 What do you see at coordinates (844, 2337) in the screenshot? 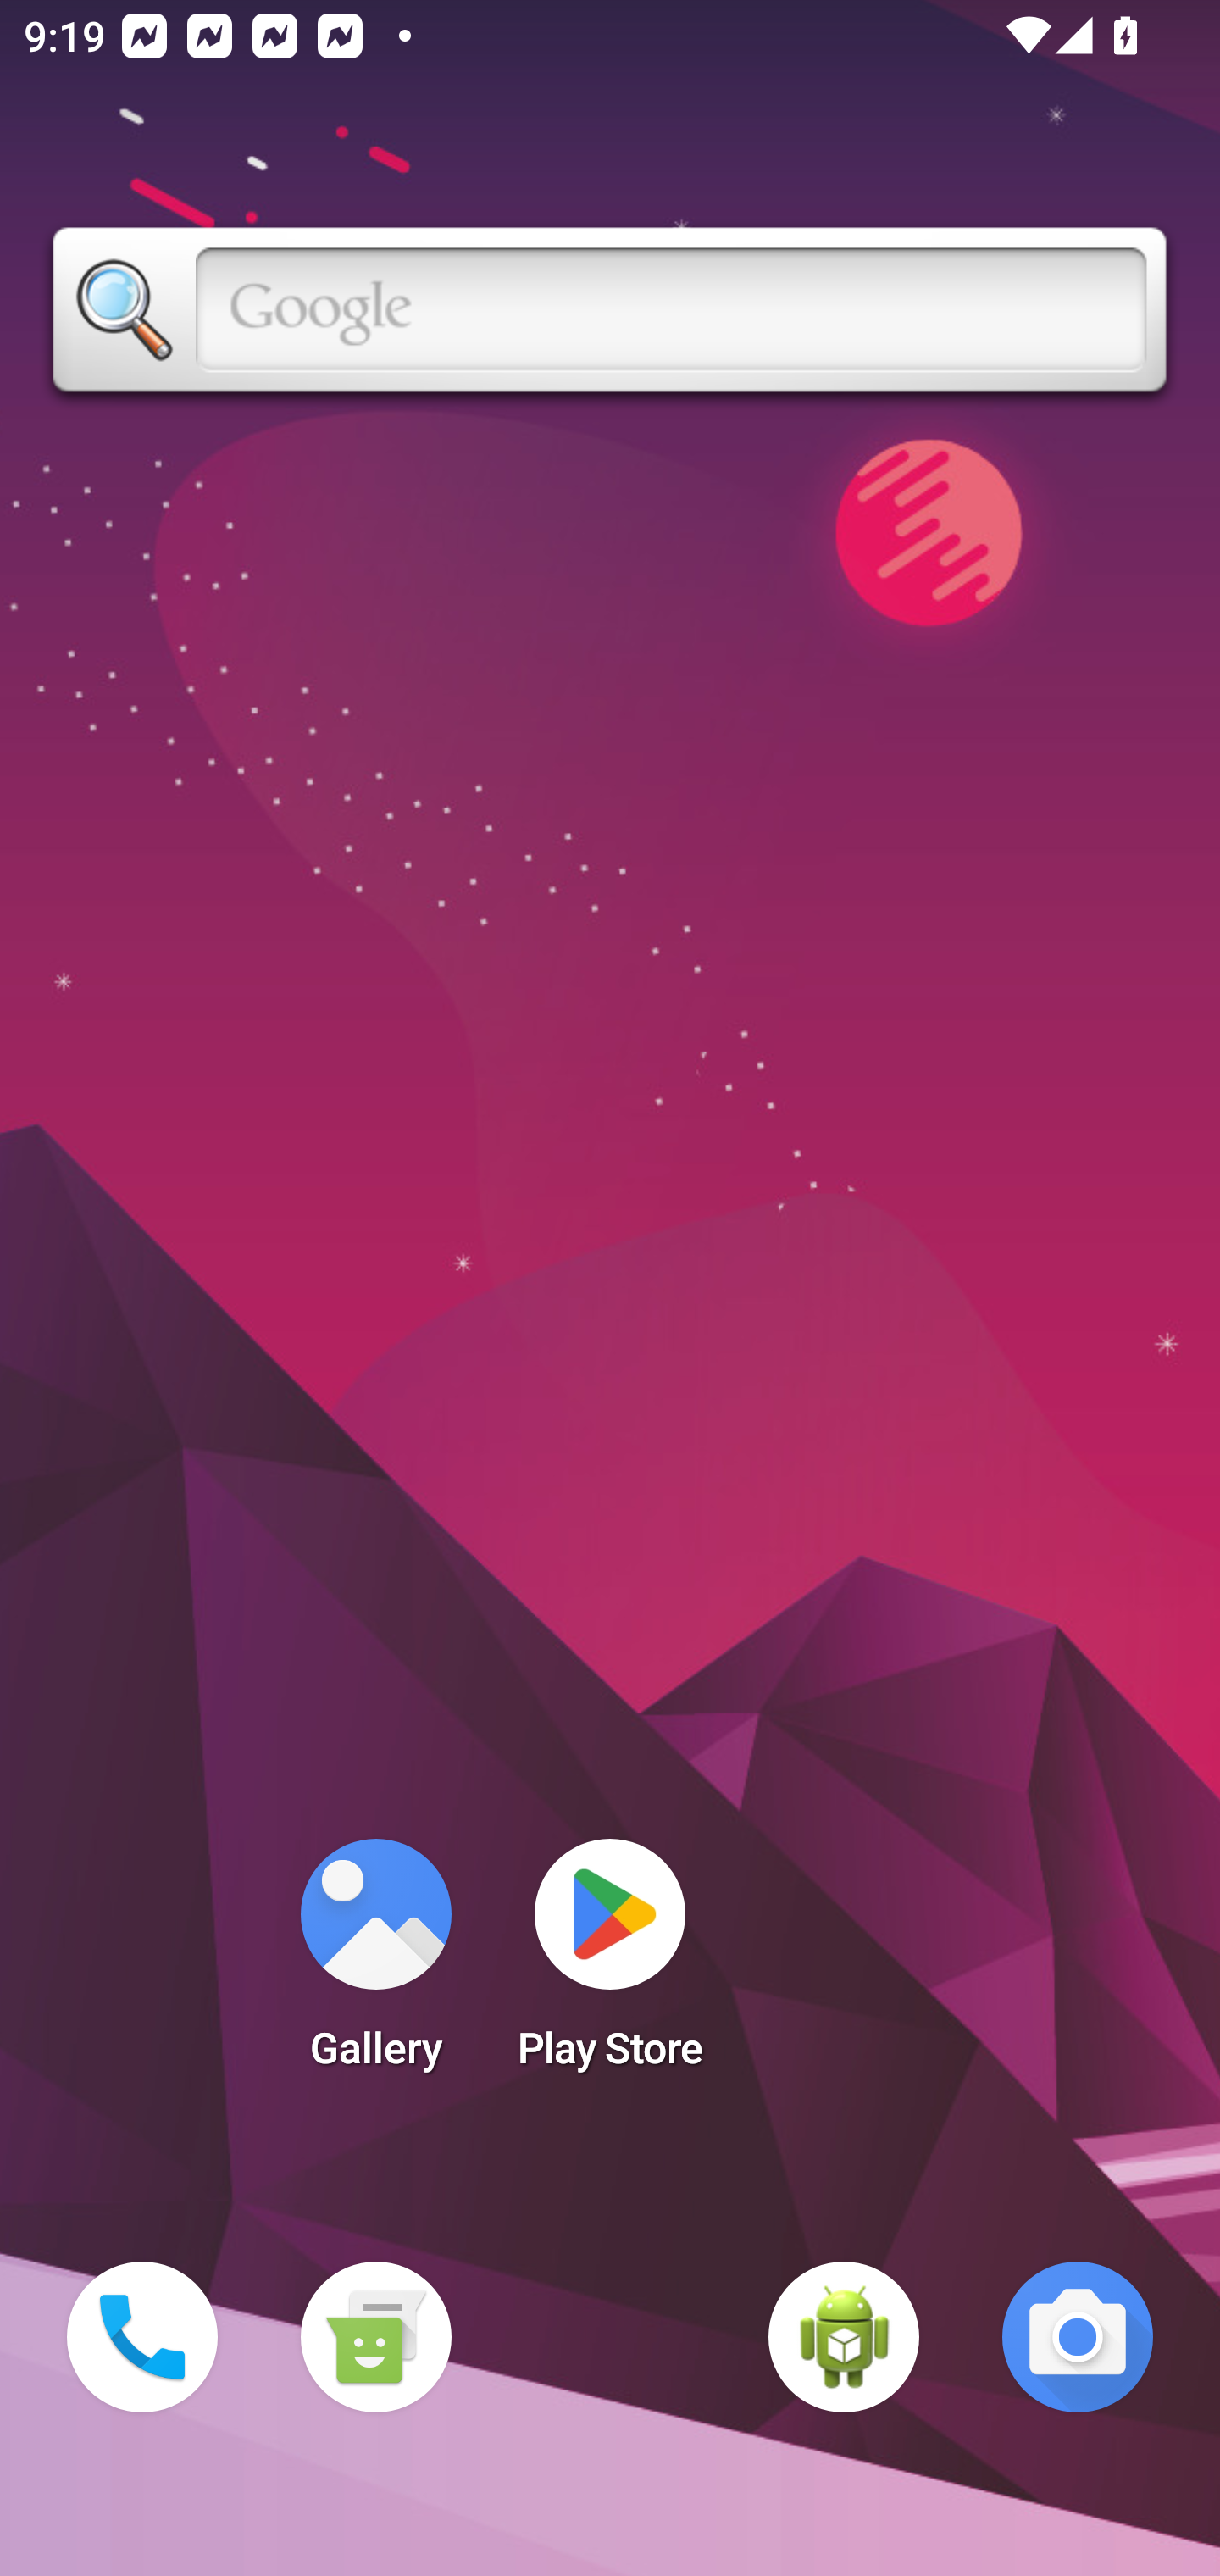
I see `WebView Browser Tester` at bounding box center [844, 2337].